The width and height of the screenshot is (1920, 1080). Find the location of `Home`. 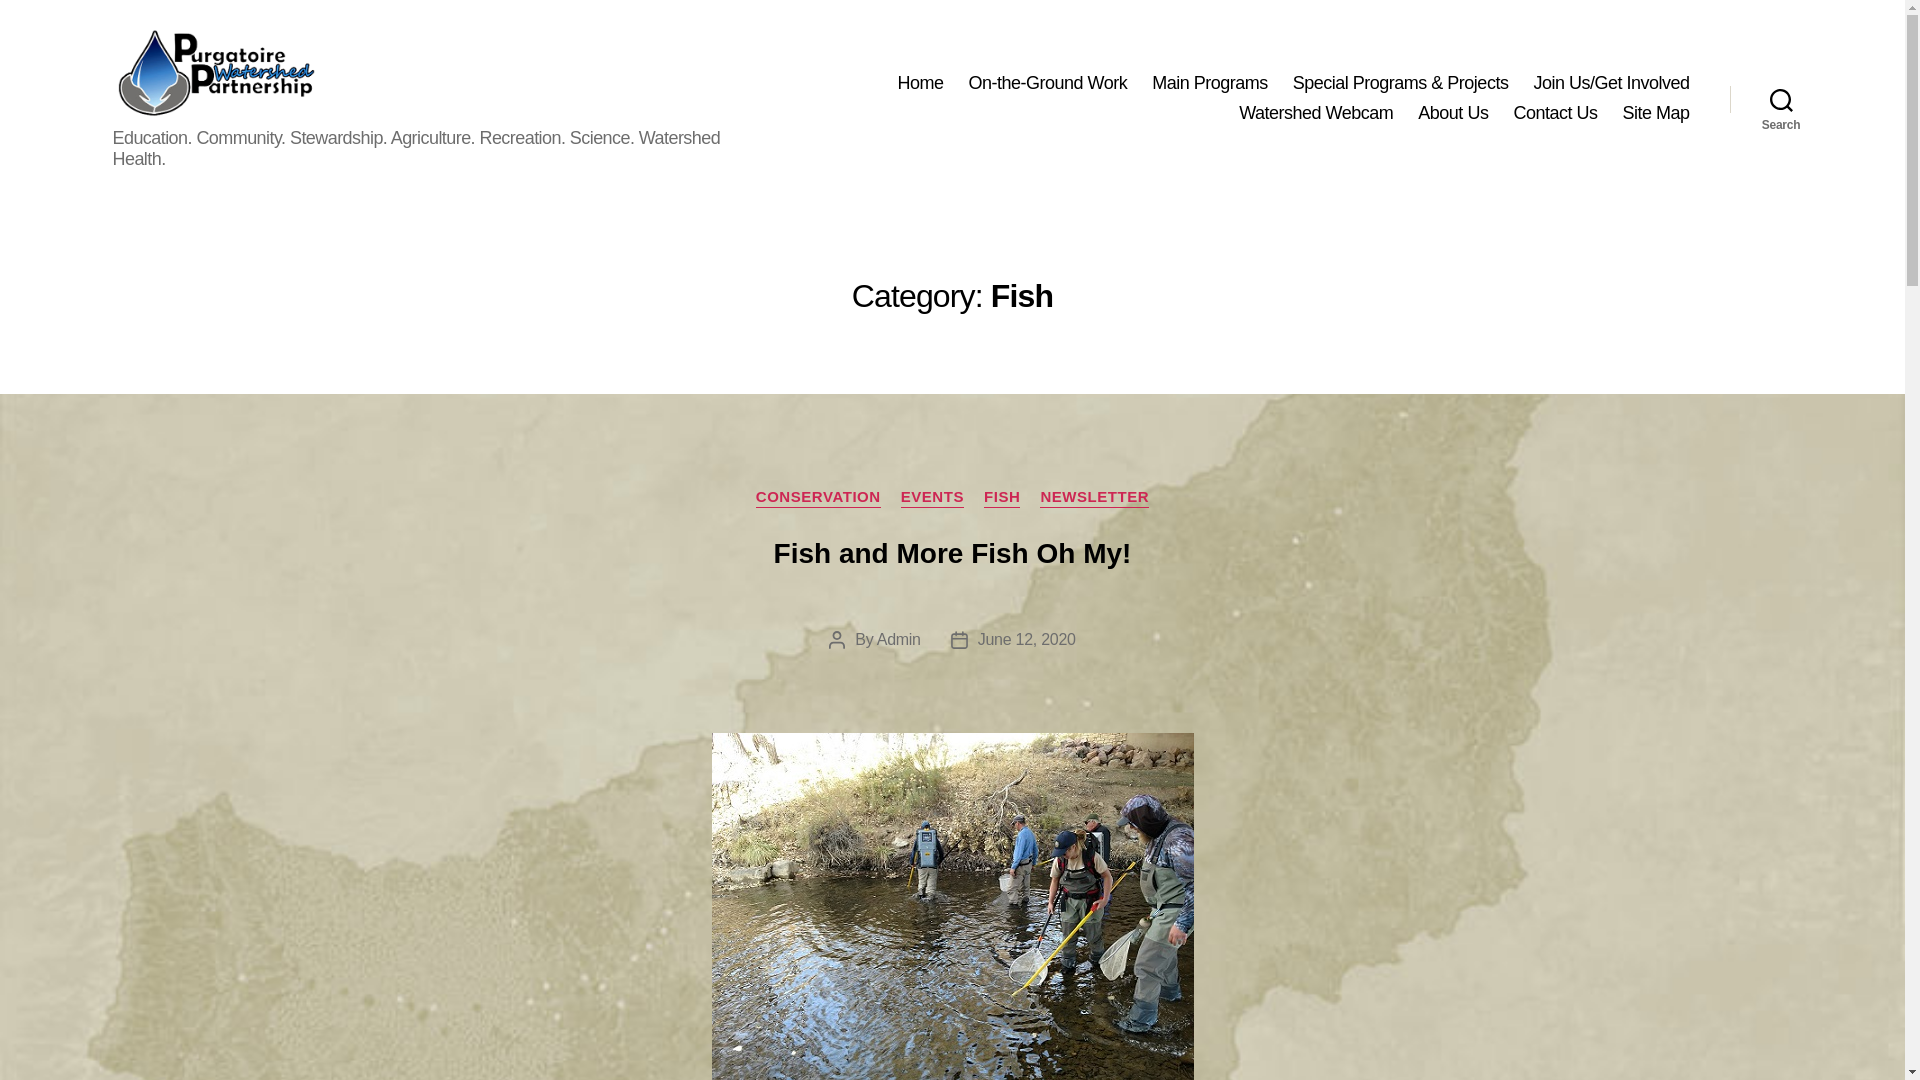

Home is located at coordinates (919, 84).